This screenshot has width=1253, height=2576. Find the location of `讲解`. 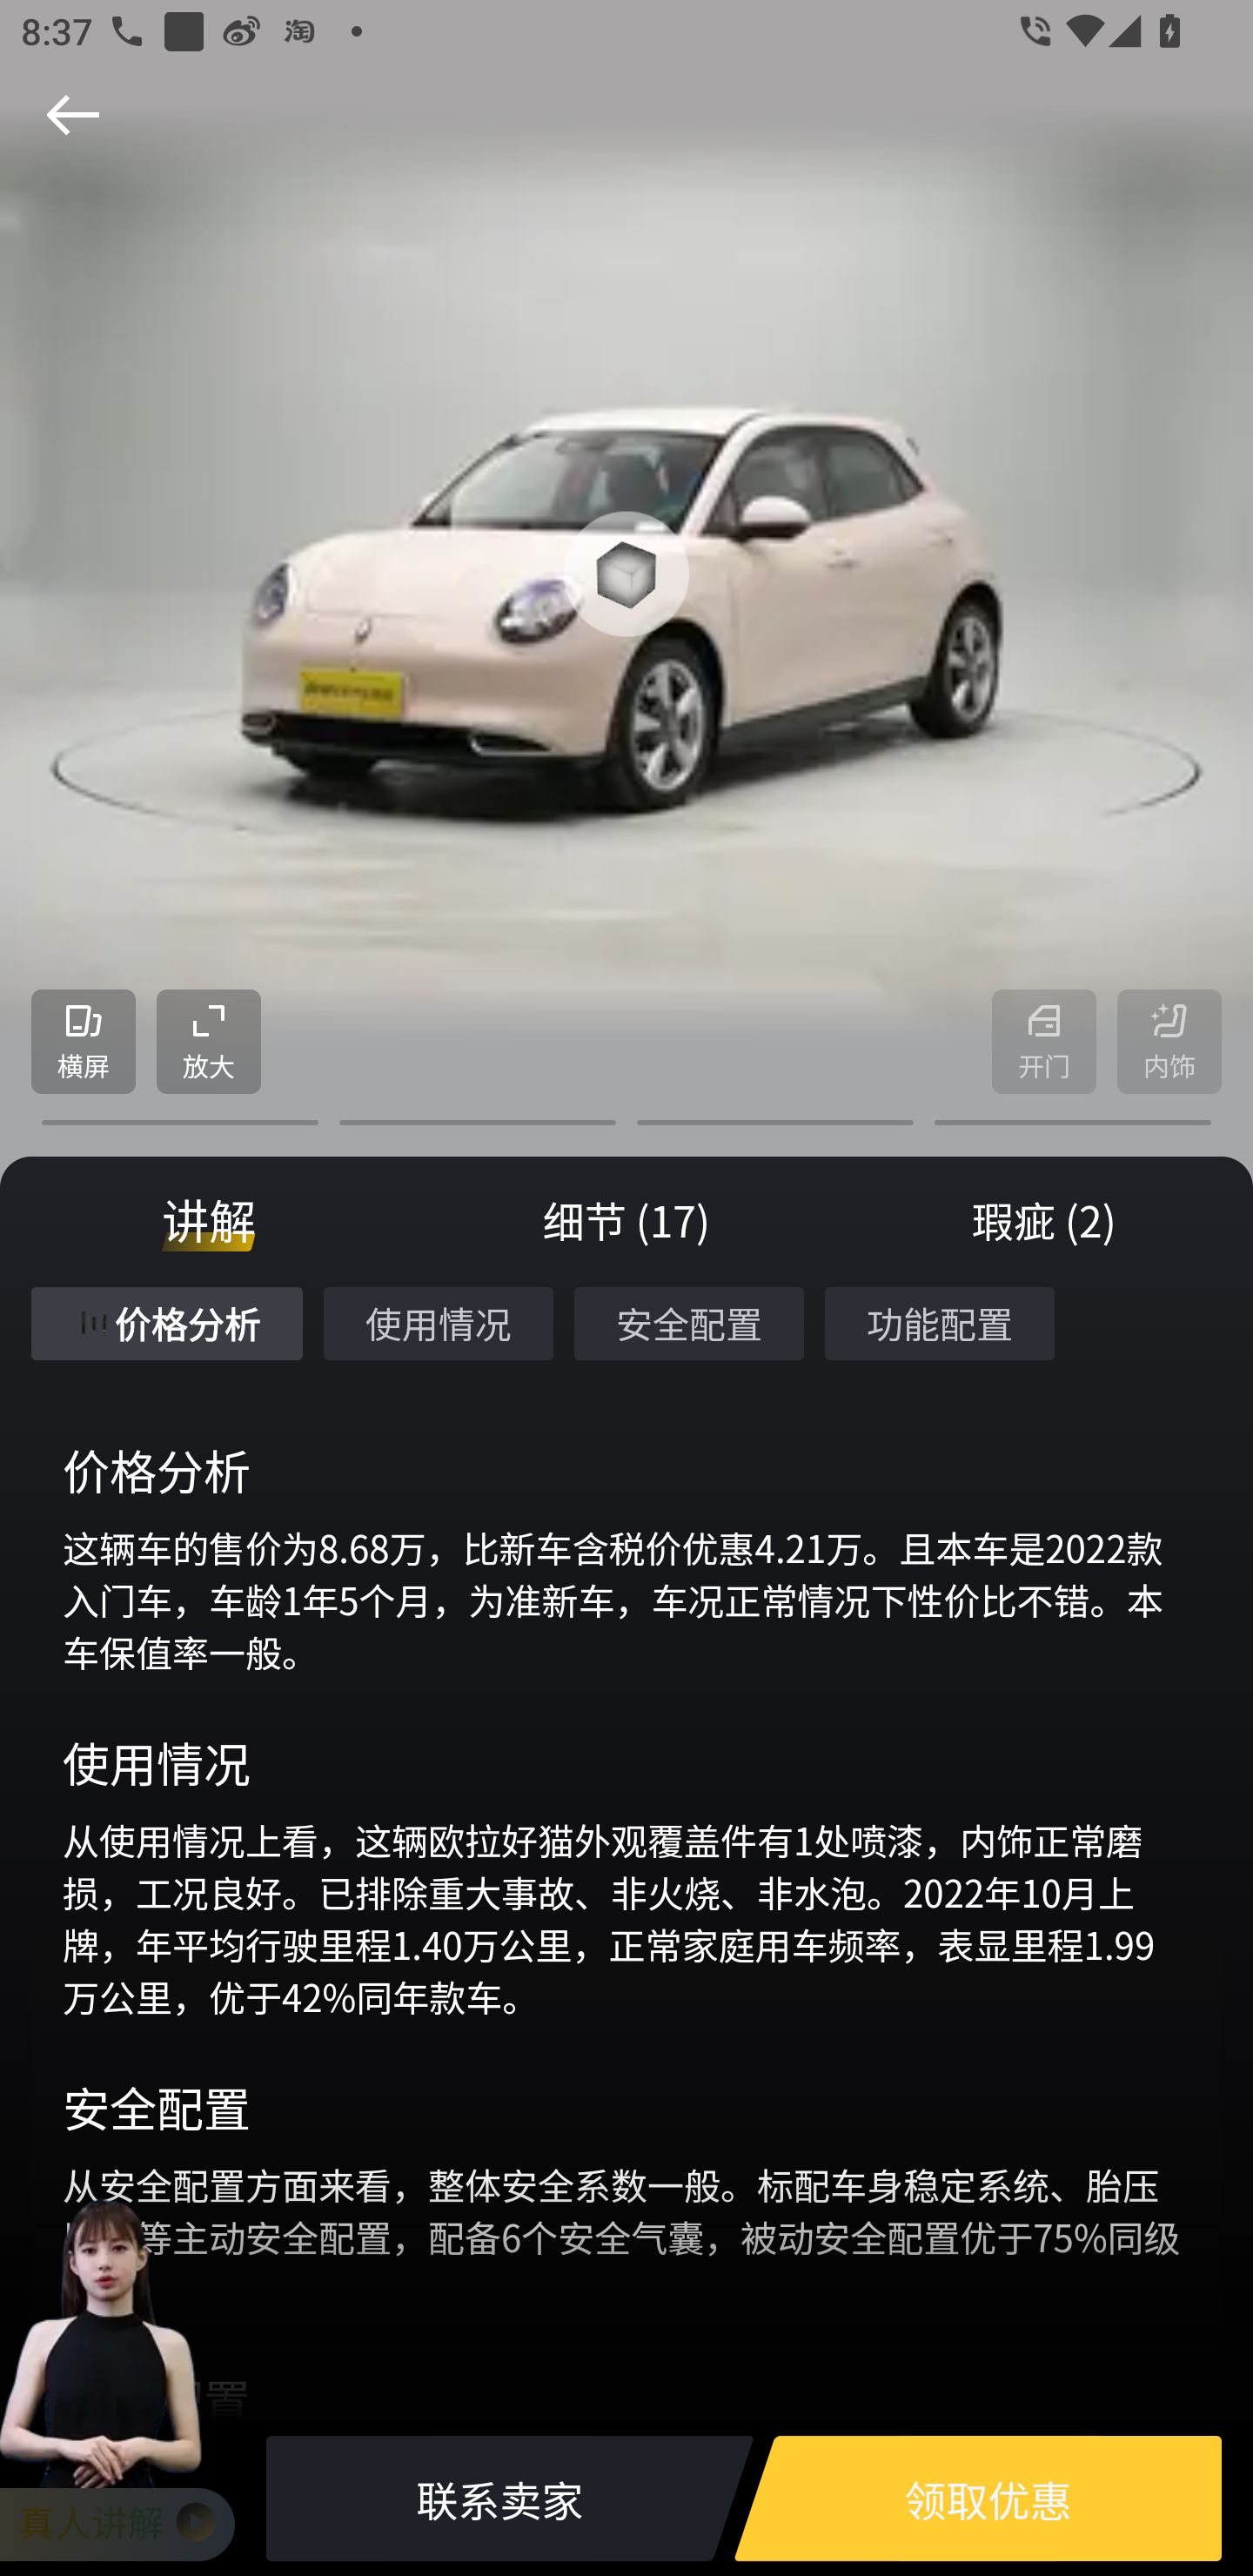

讲解 is located at coordinates (209, 1220).